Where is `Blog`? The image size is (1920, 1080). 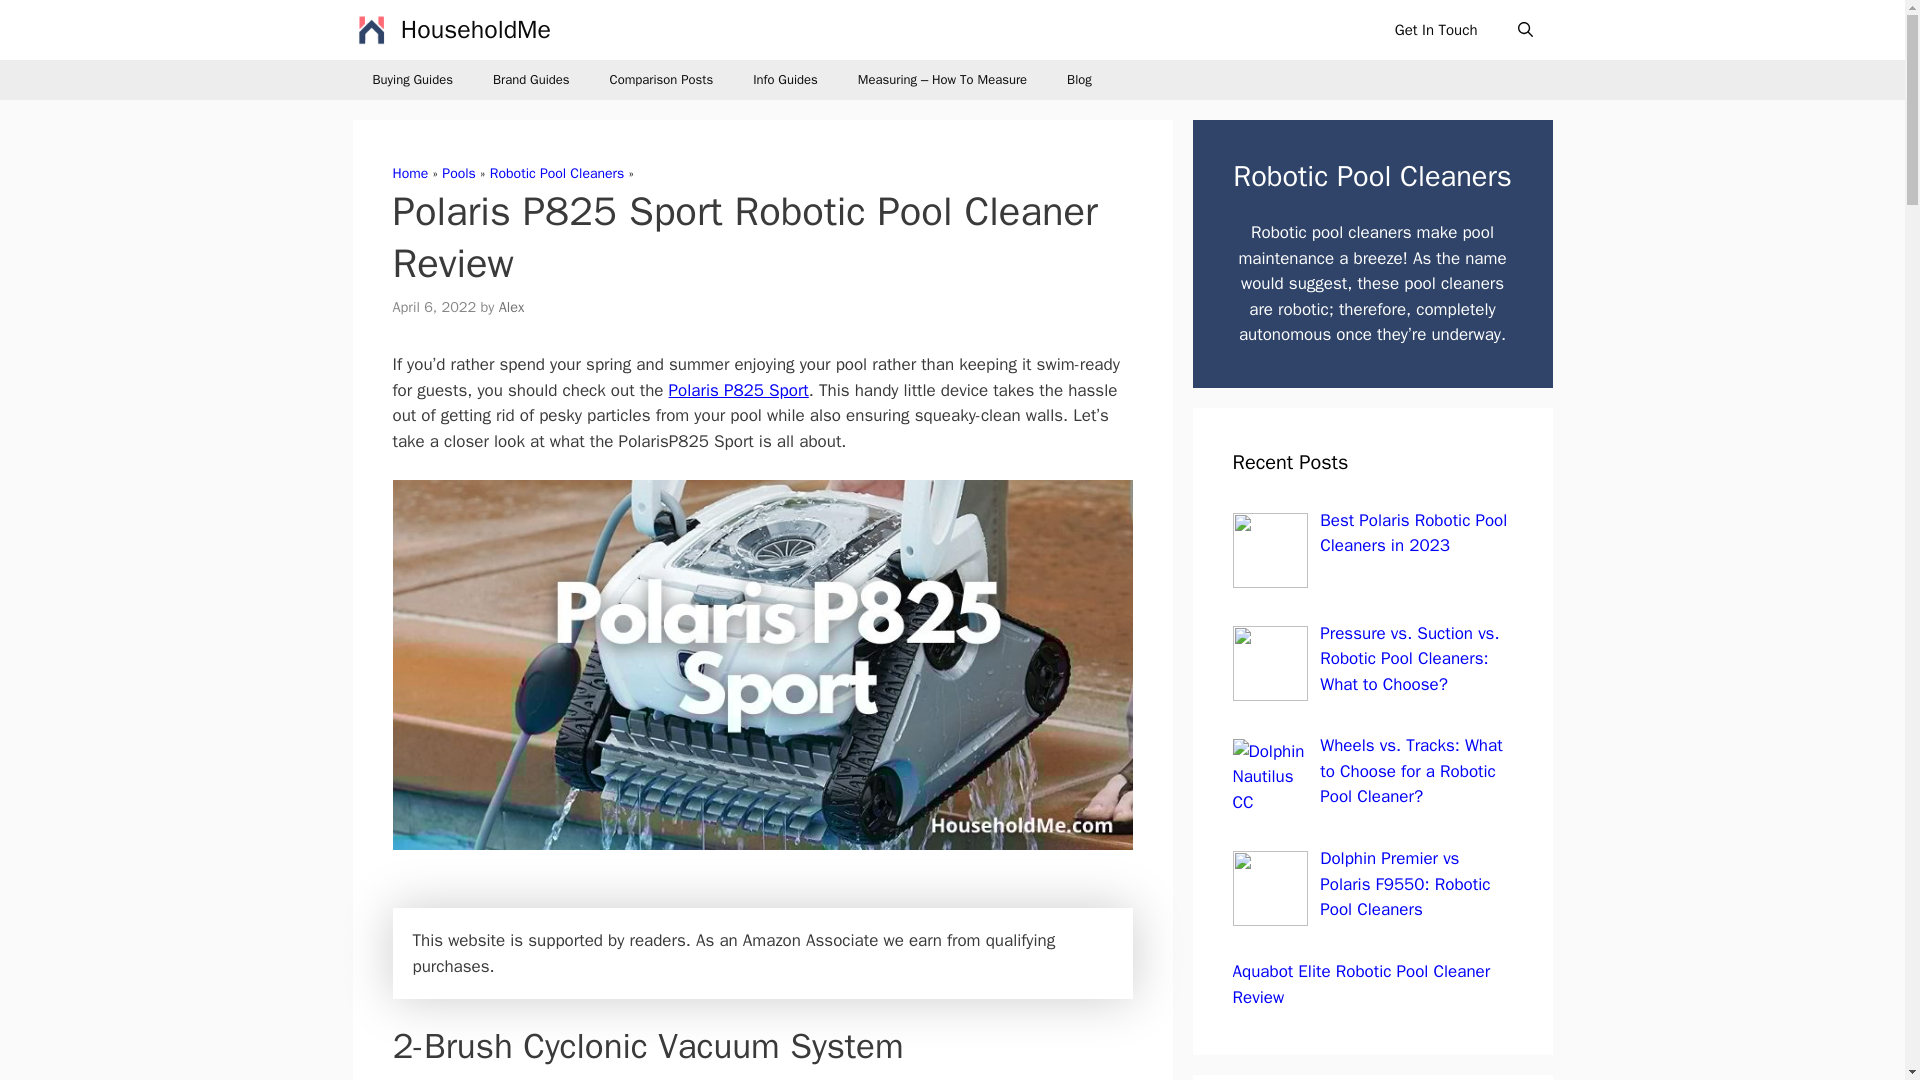
Blog is located at coordinates (1078, 80).